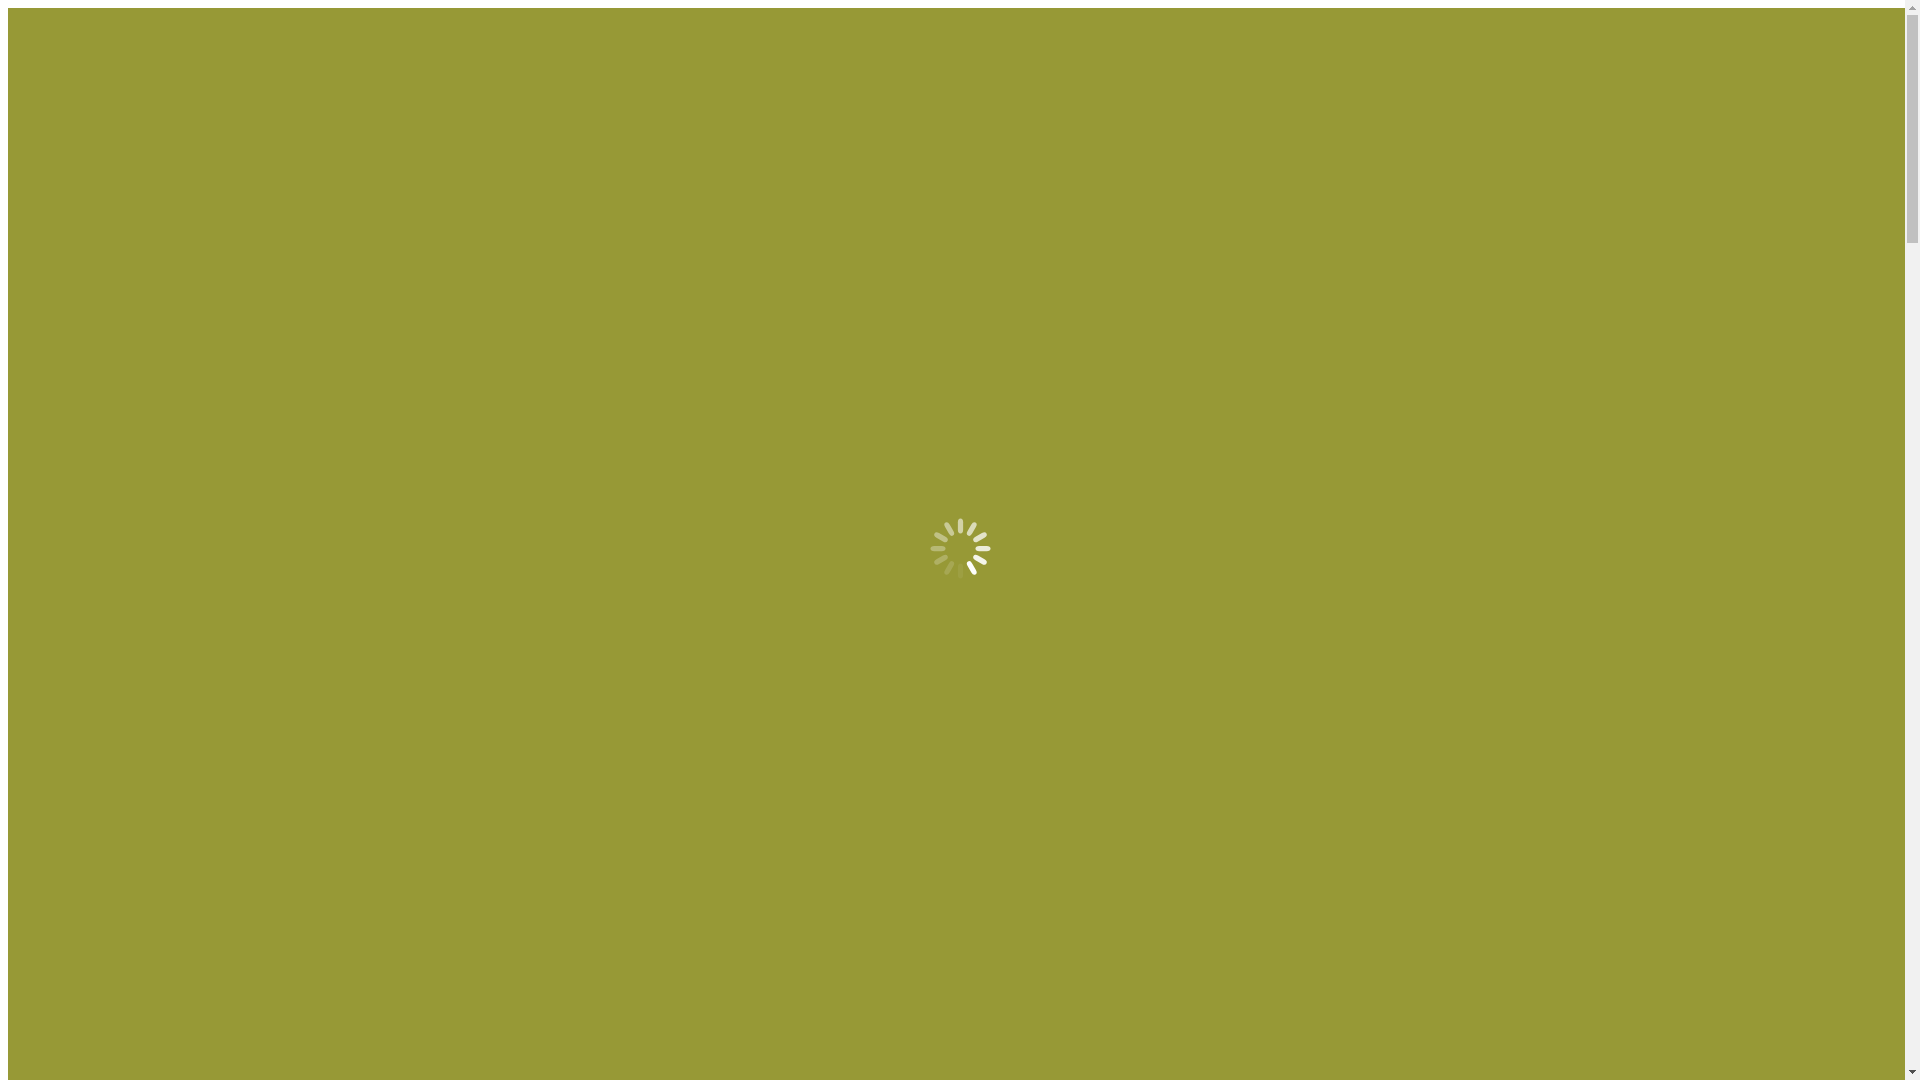  Describe the element at coordinates (56, 16) in the screenshot. I see `Skip to content` at that location.